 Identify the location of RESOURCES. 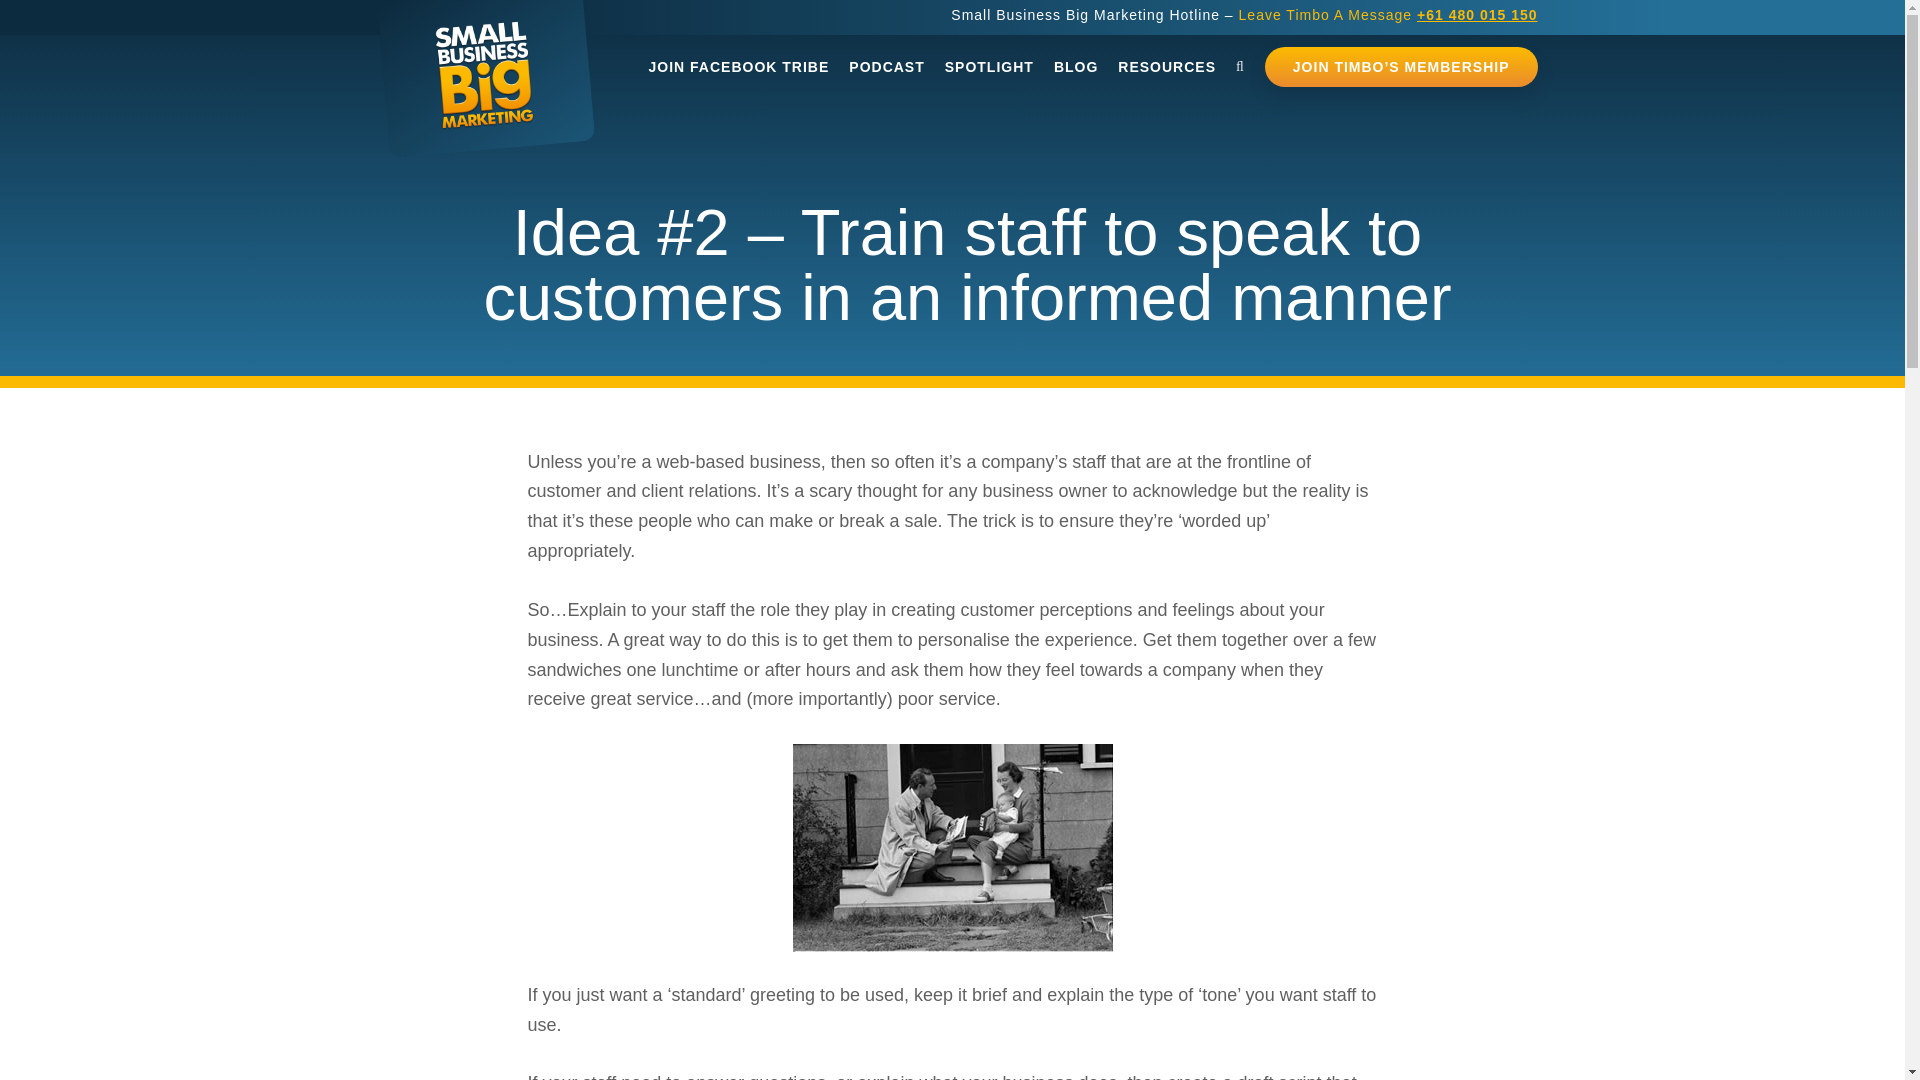
(1166, 67).